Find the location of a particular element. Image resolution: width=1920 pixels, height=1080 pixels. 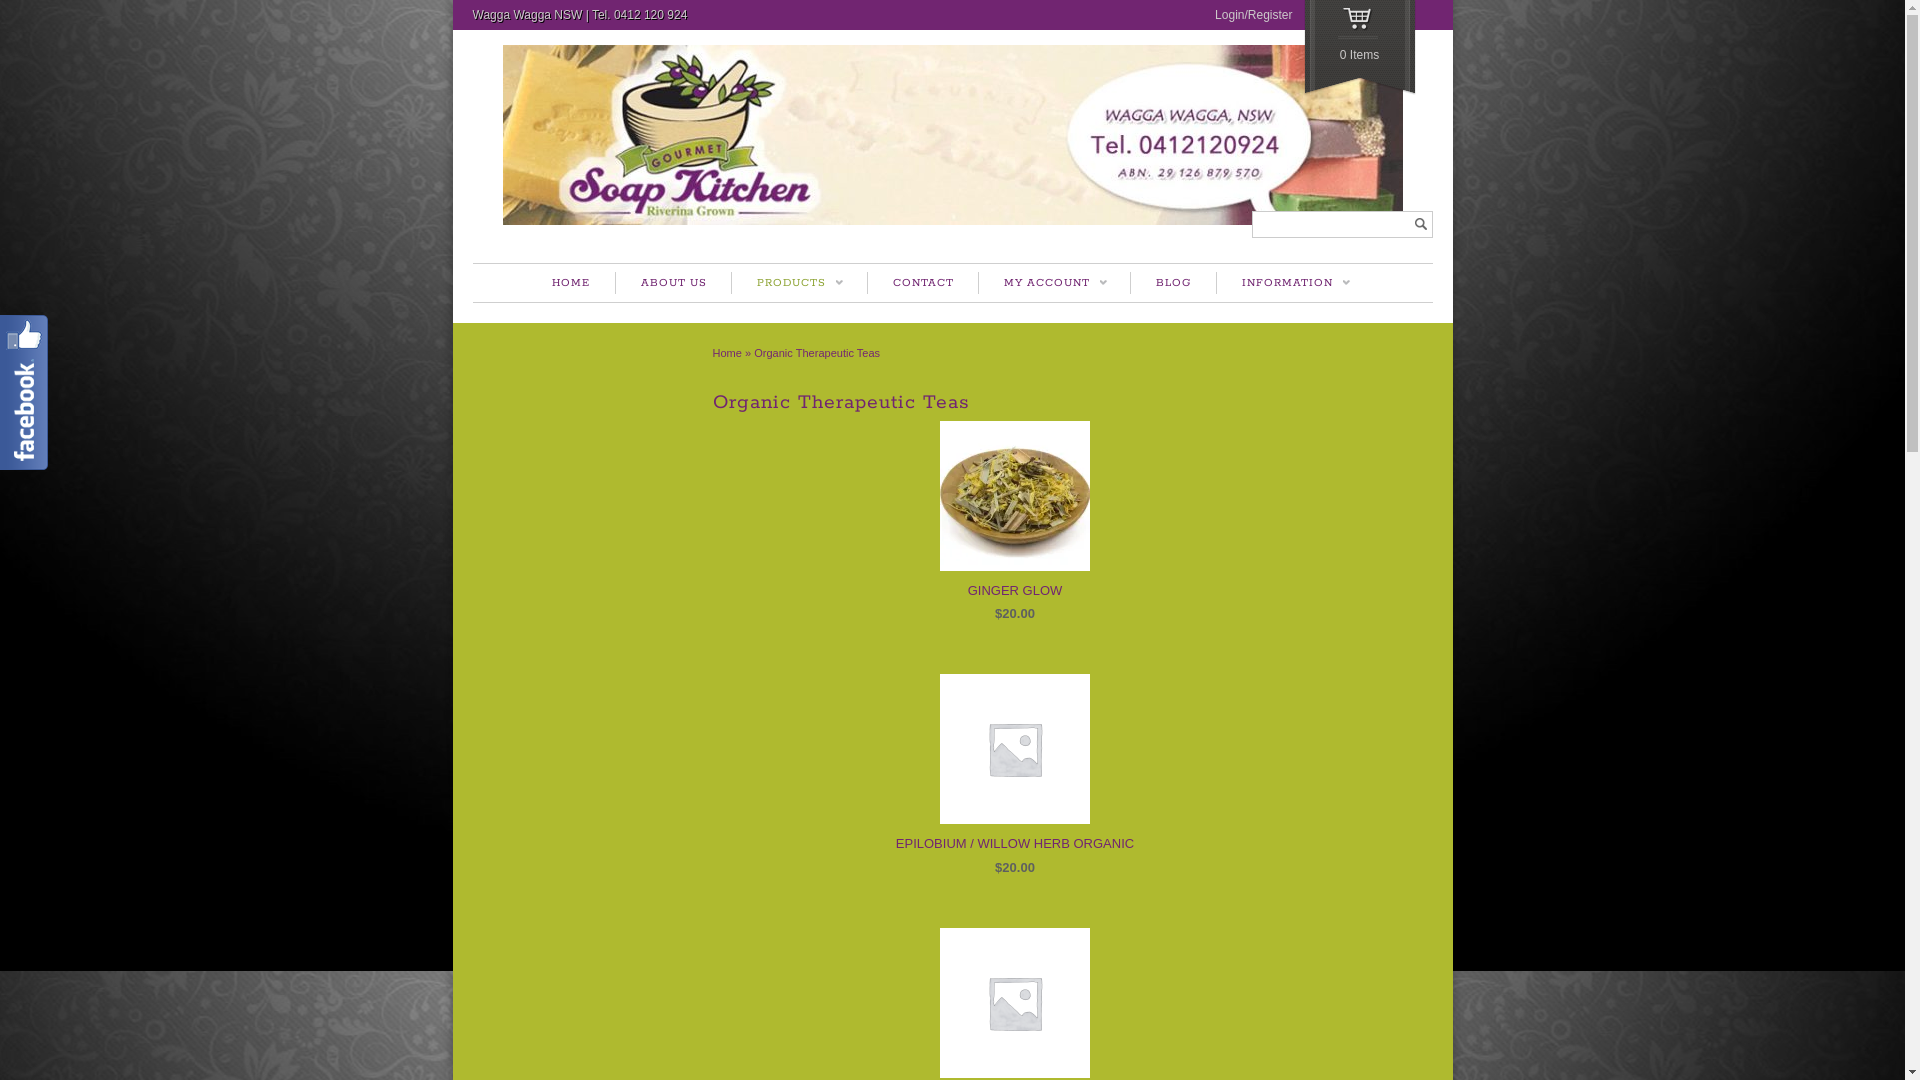

0 Items is located at coordinates (1360, 48).